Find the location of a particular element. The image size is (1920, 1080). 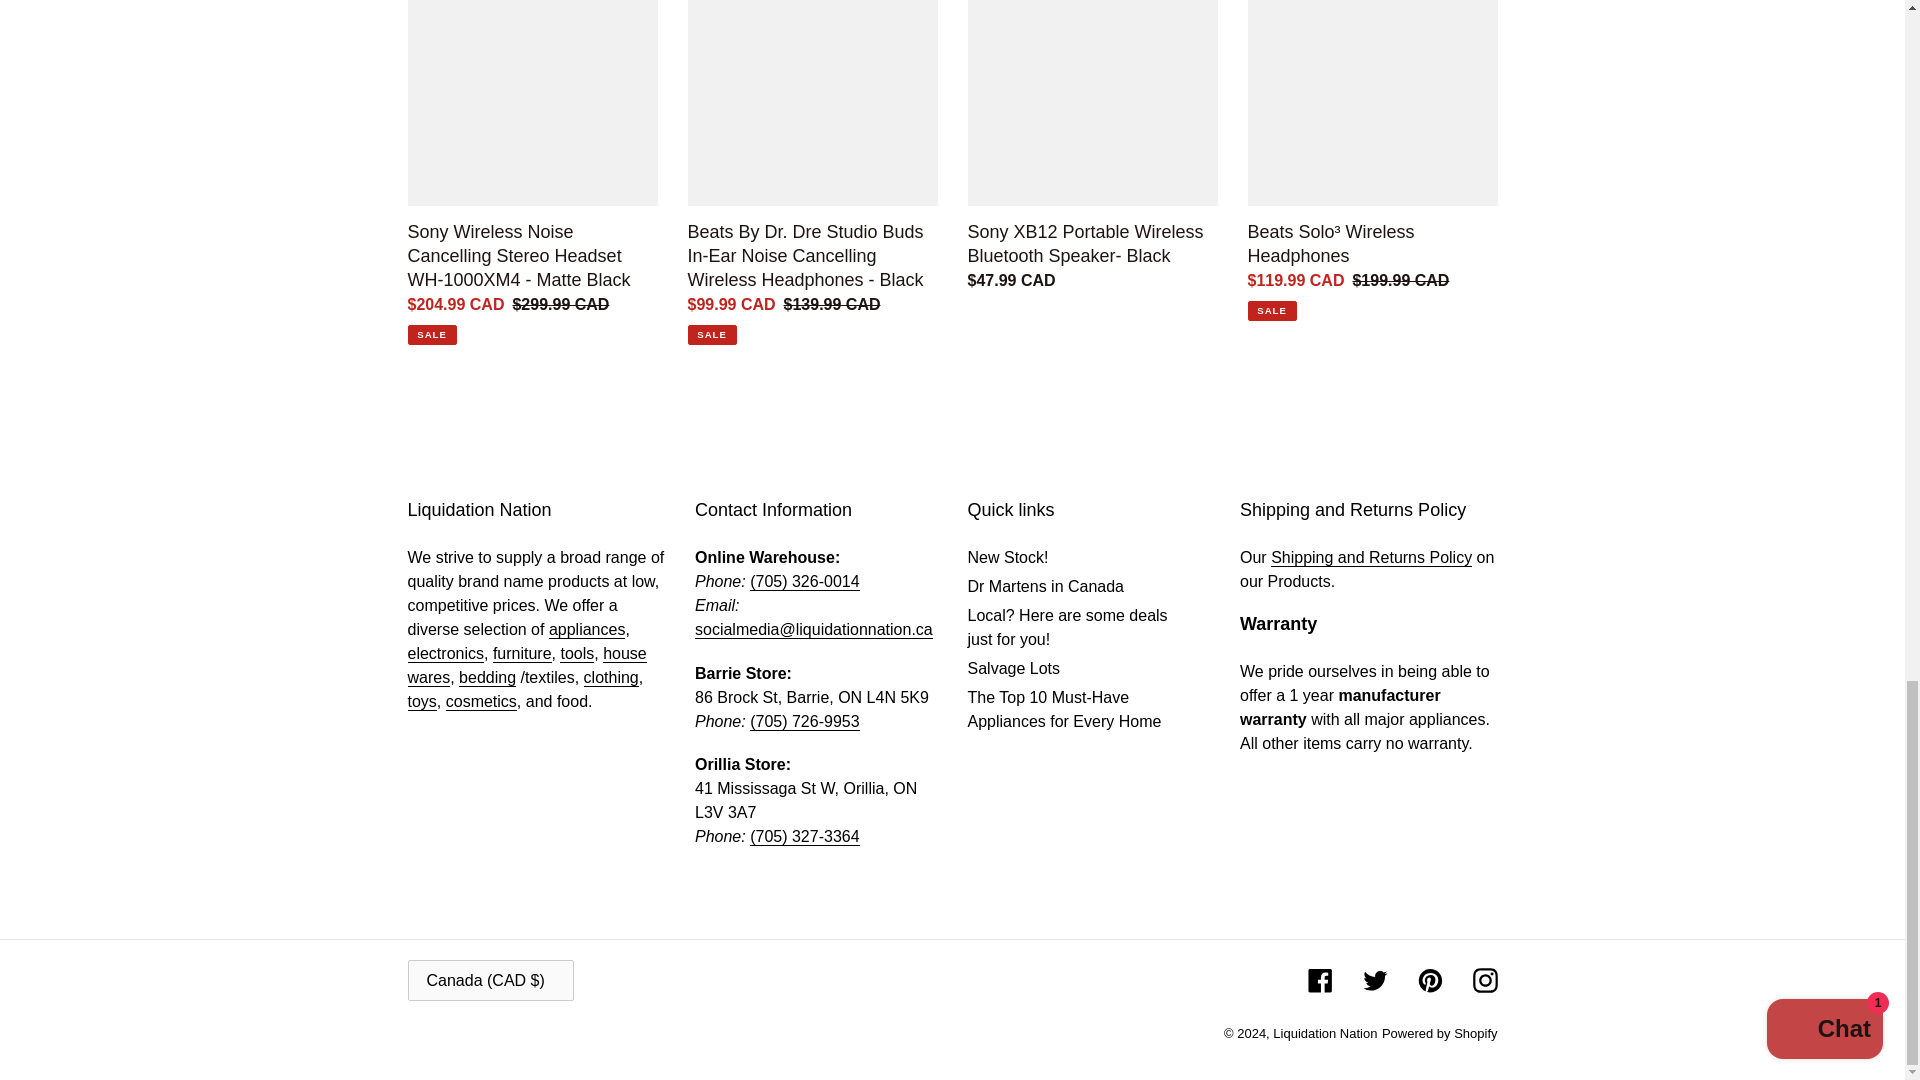

Furniture is located at coordinates (522, 654).